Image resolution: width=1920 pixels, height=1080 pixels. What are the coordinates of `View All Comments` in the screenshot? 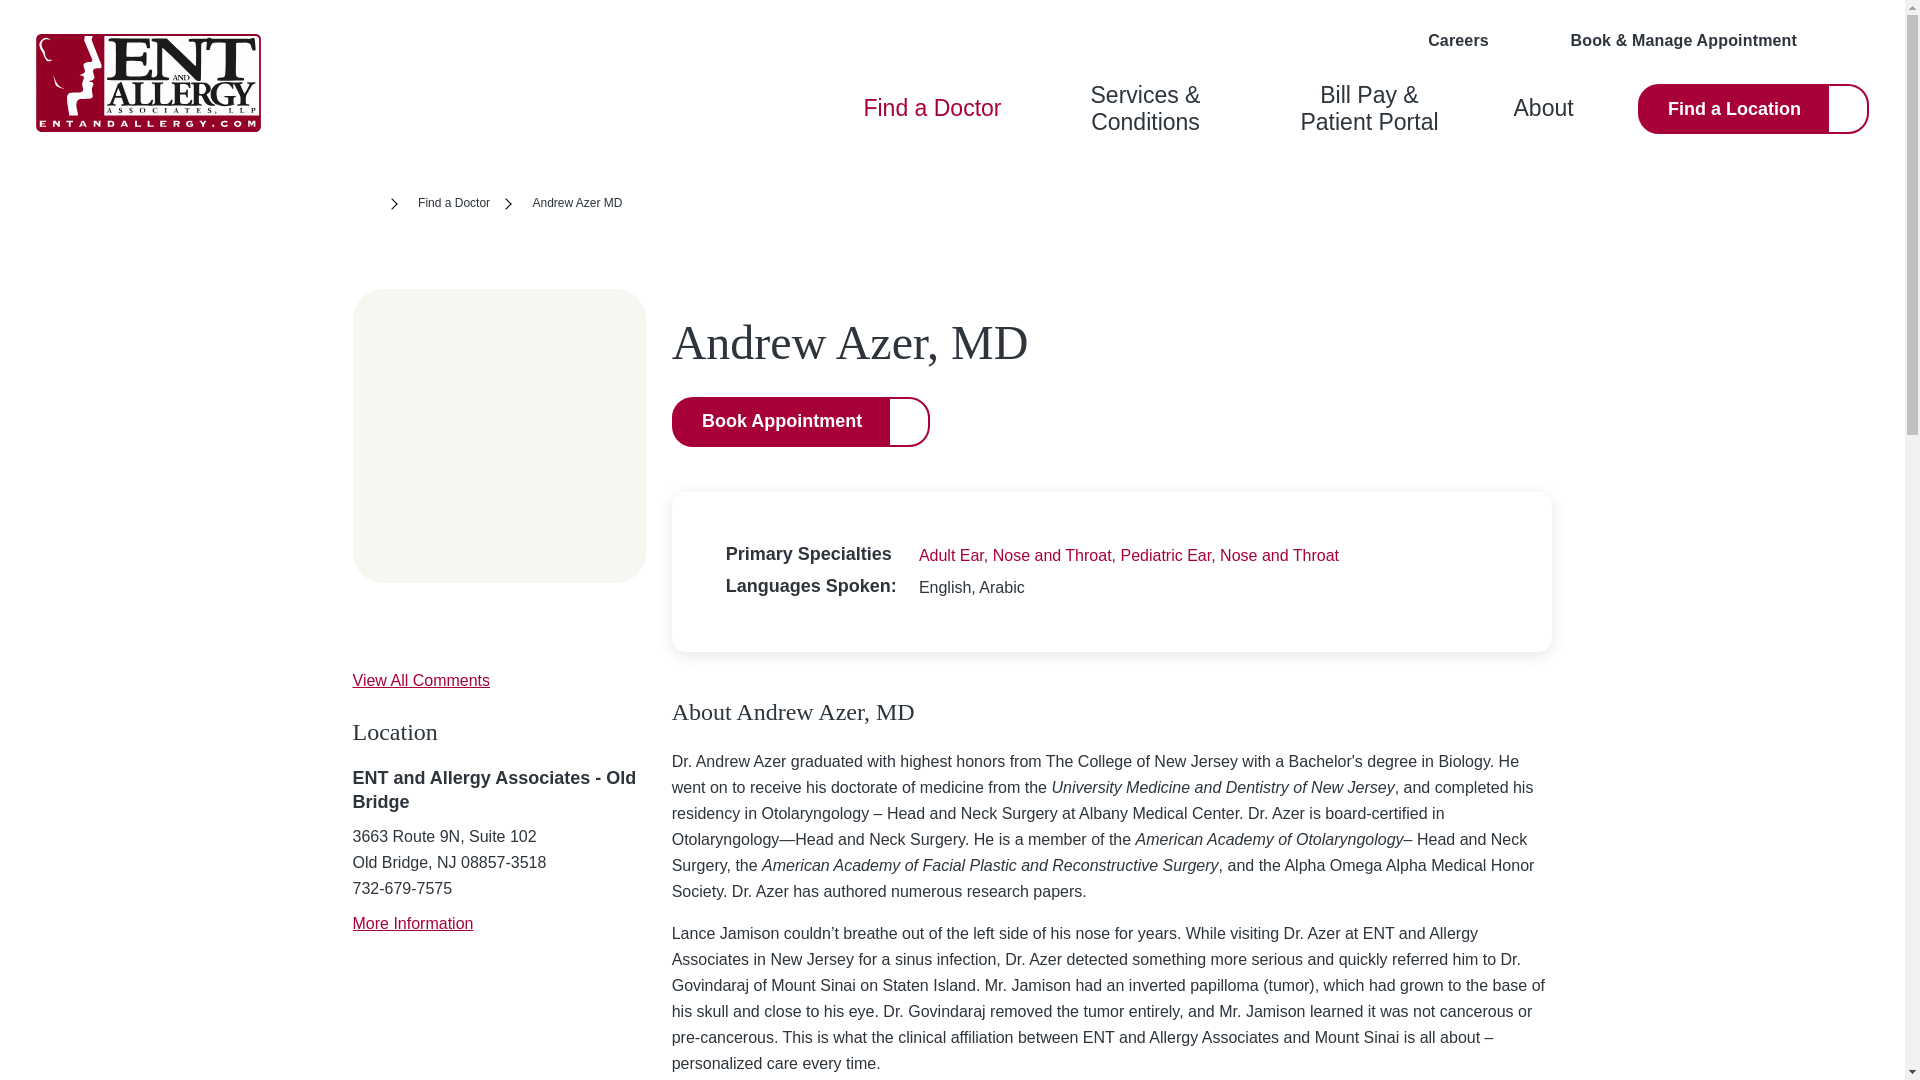 It's located at (420, 680).